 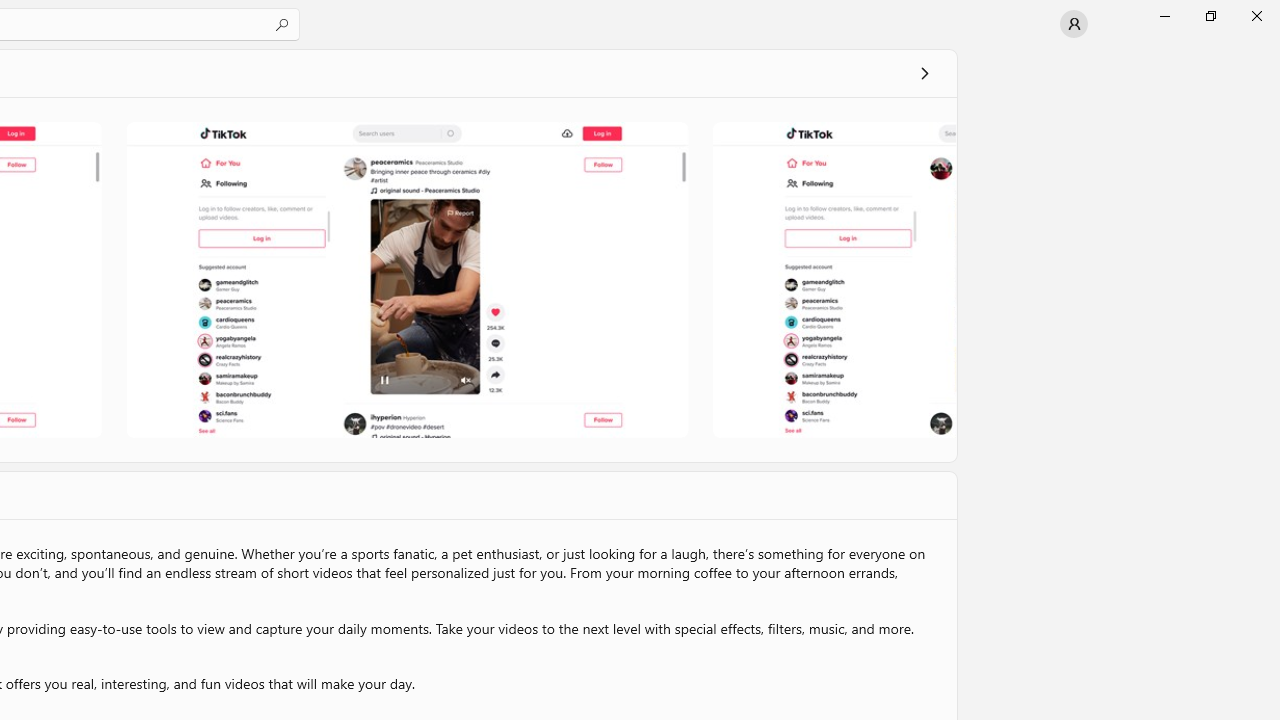 What do you see at coordinates (924, 72) in the screenshot?
I see `See all` at bounding box center [924, 72].